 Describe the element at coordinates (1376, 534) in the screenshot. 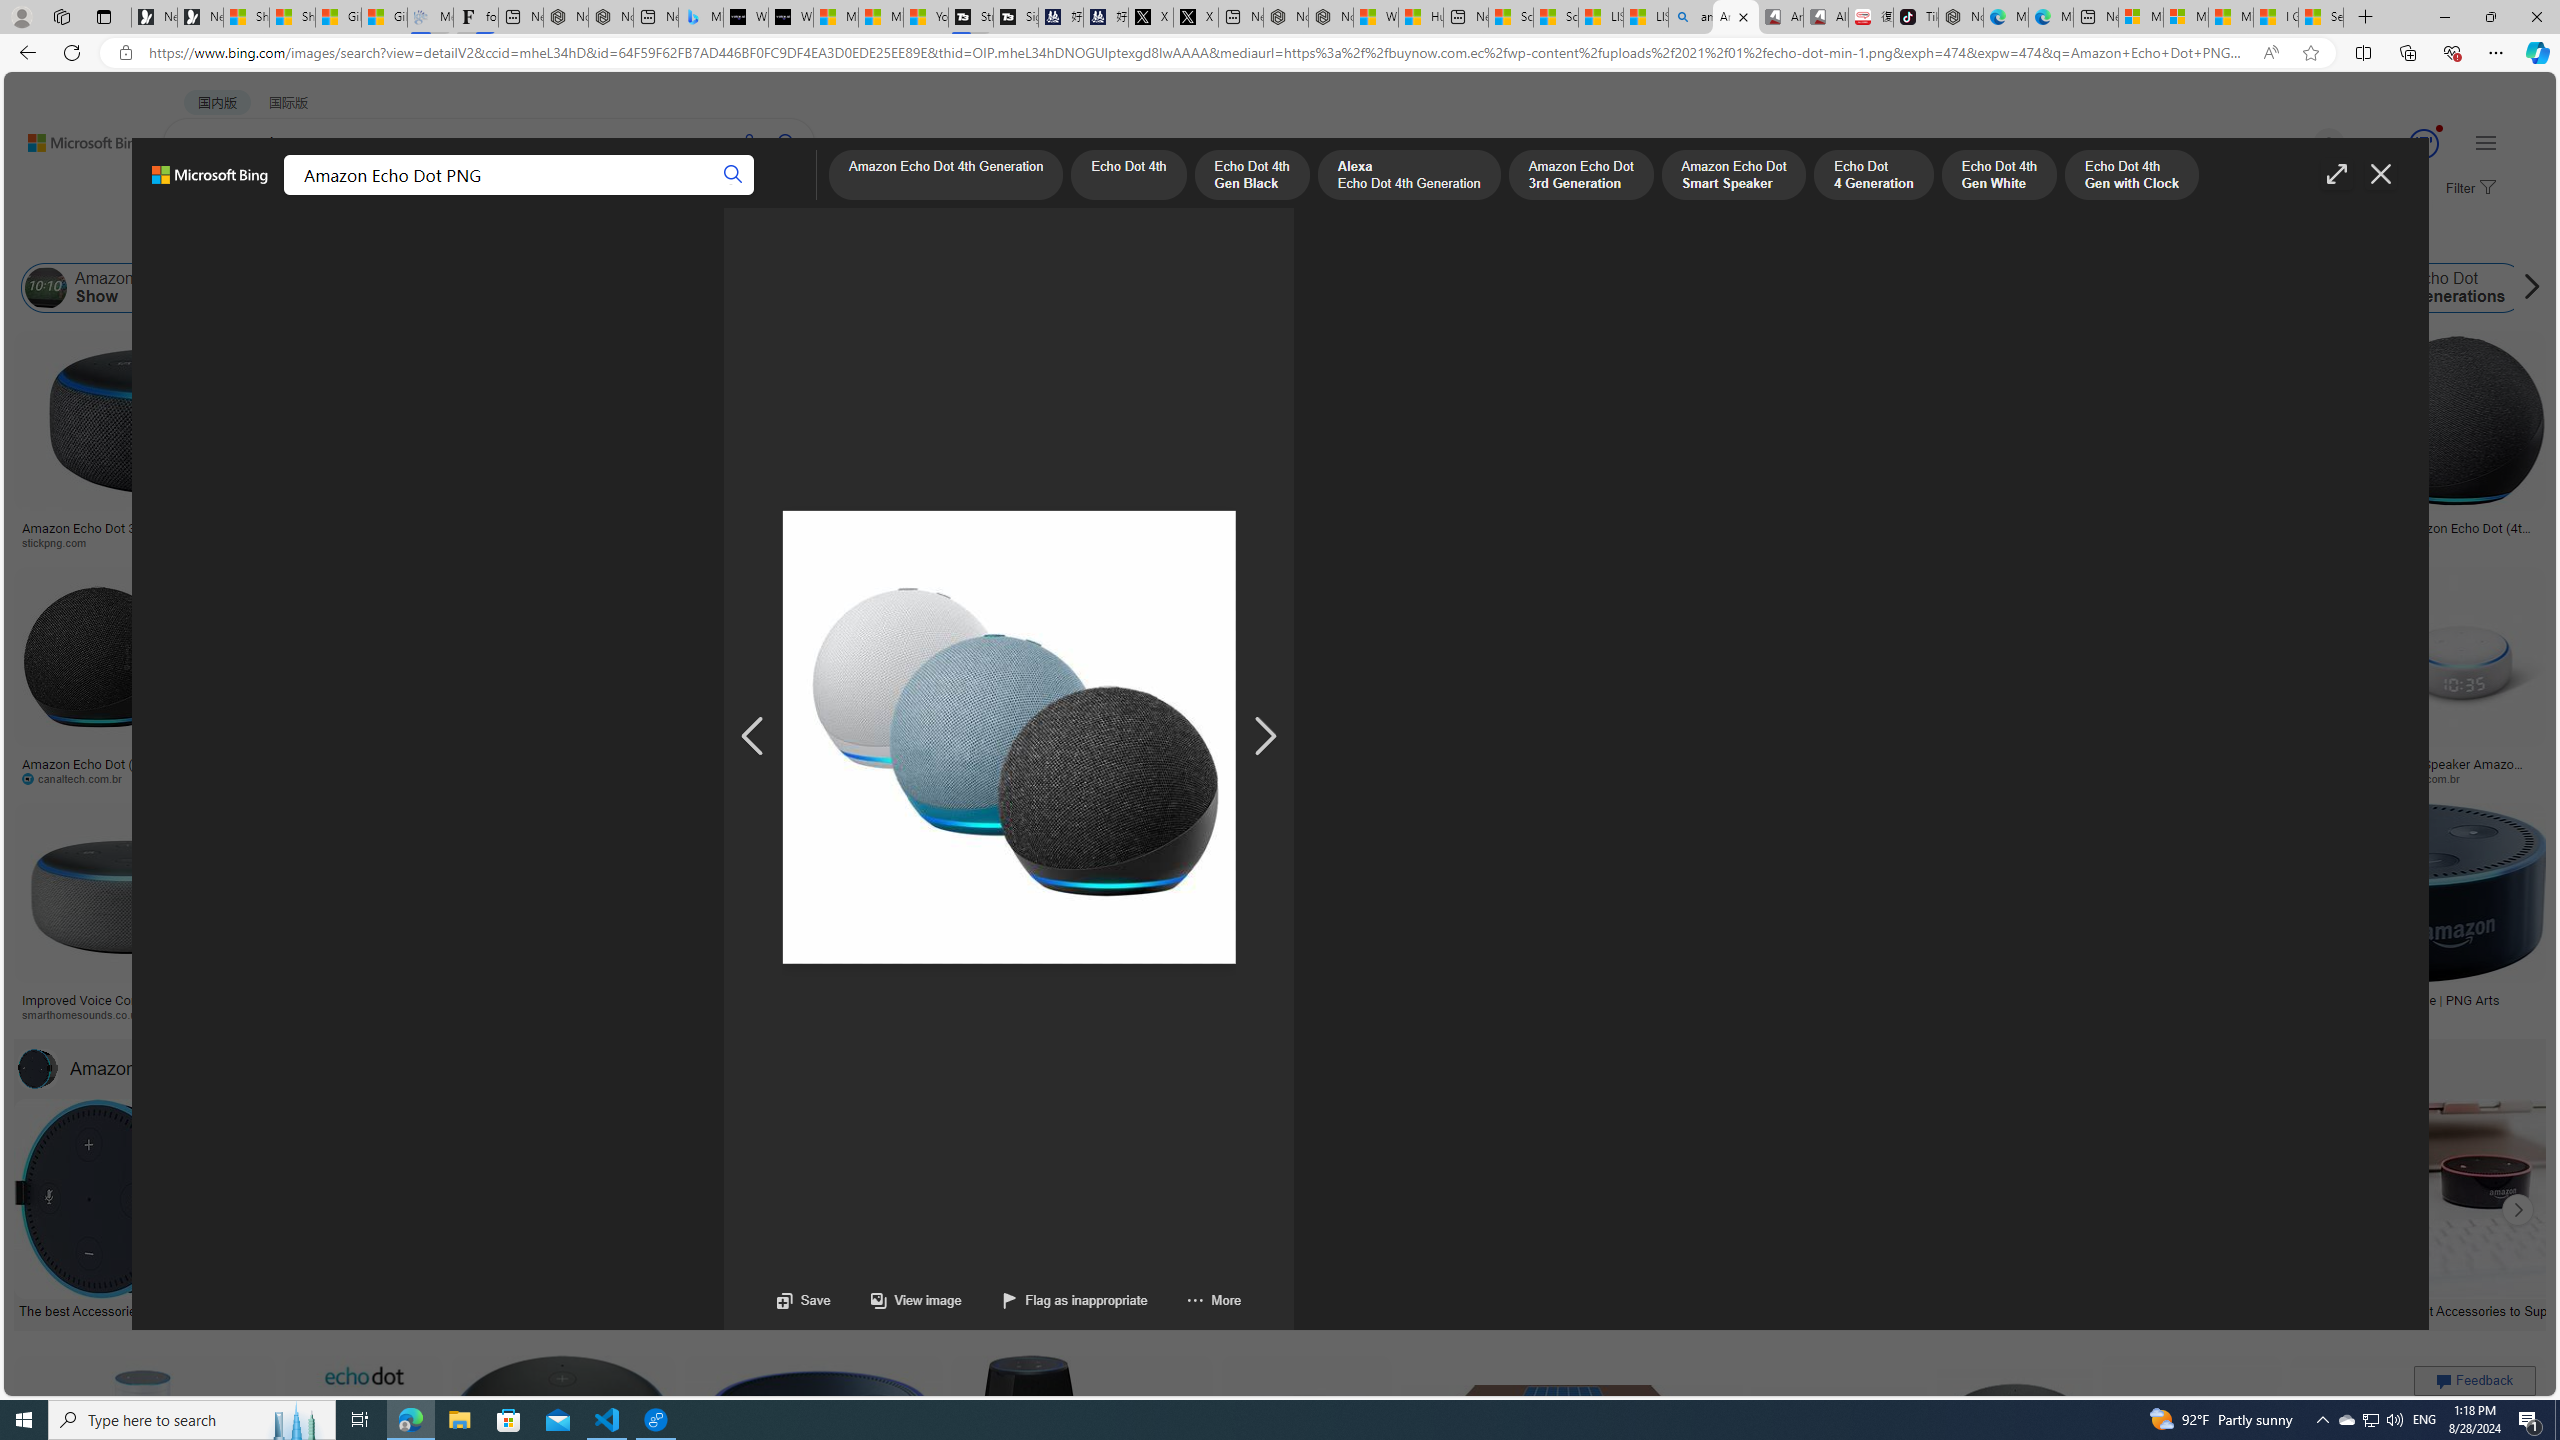

I see `Amazon Echo Dot Png 542 Download` at that location.